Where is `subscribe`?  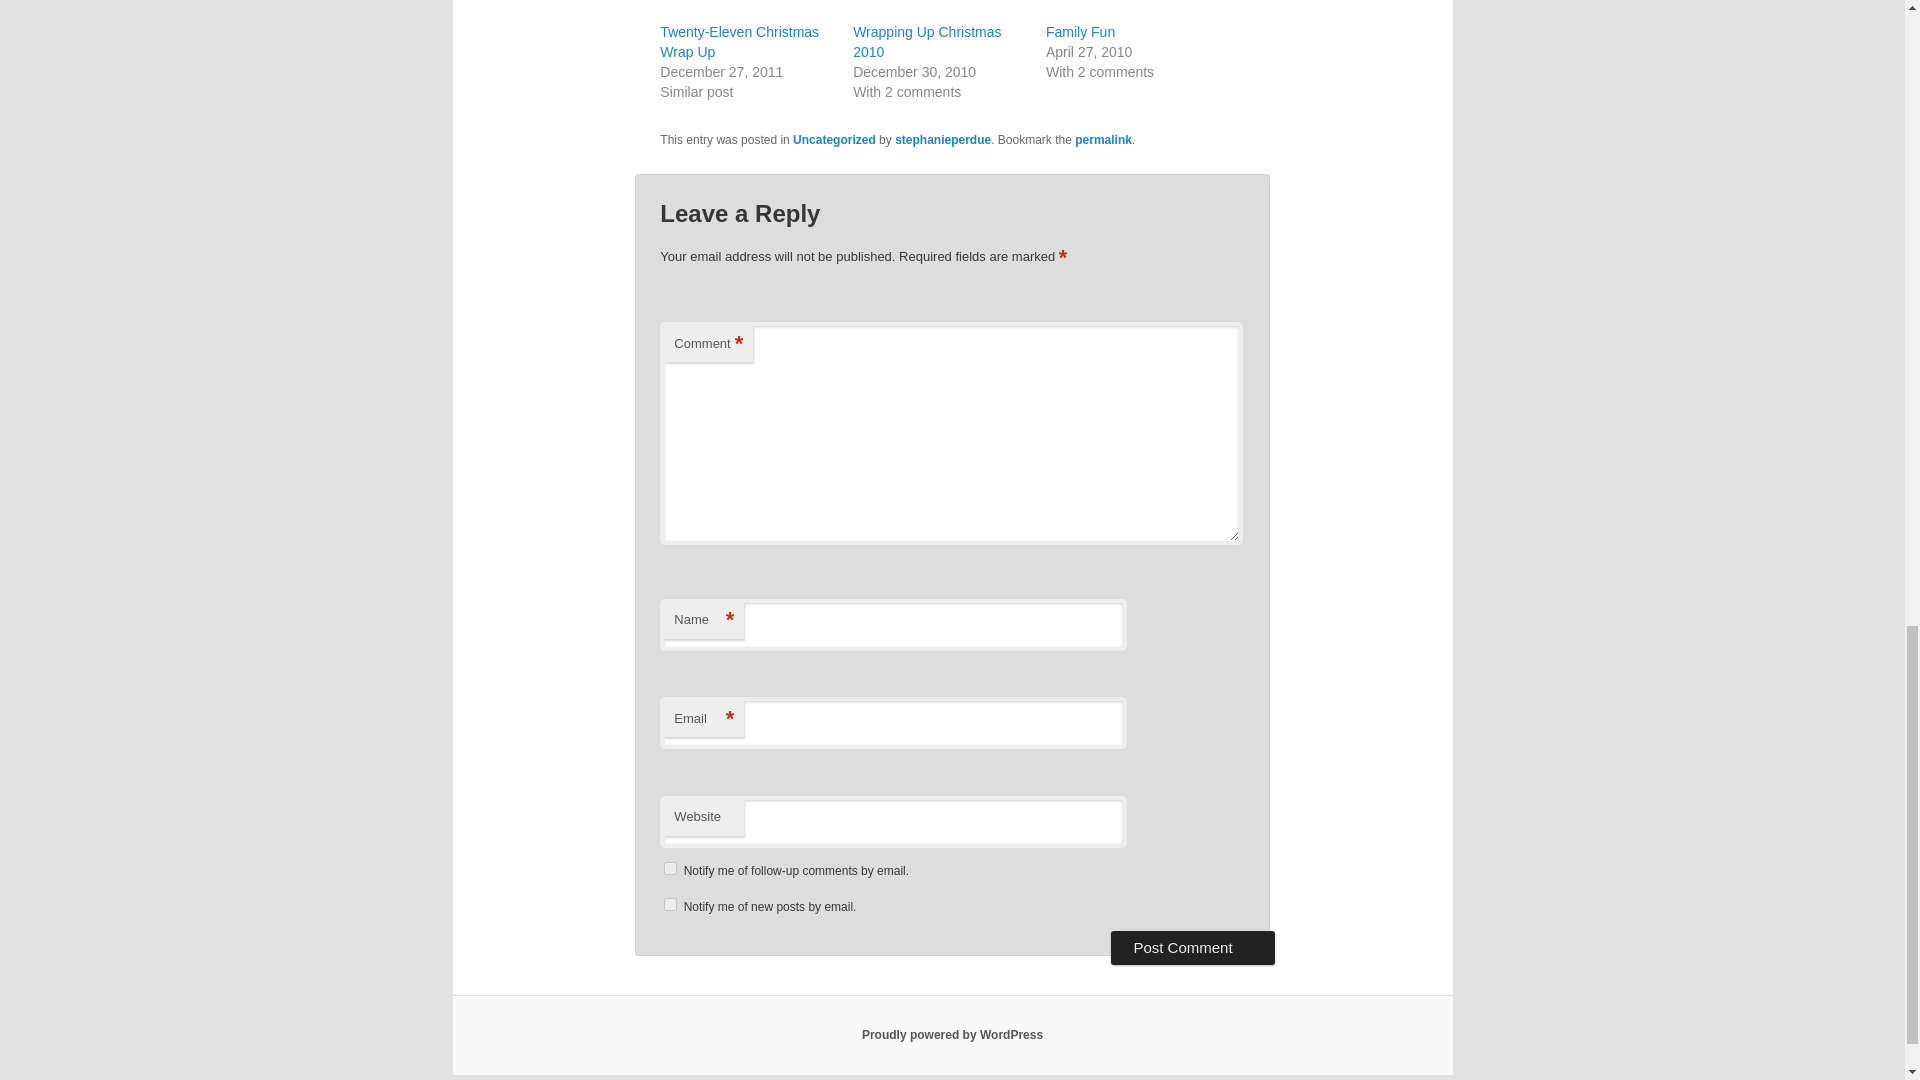
subscribe is located at coordinates (670, 904).